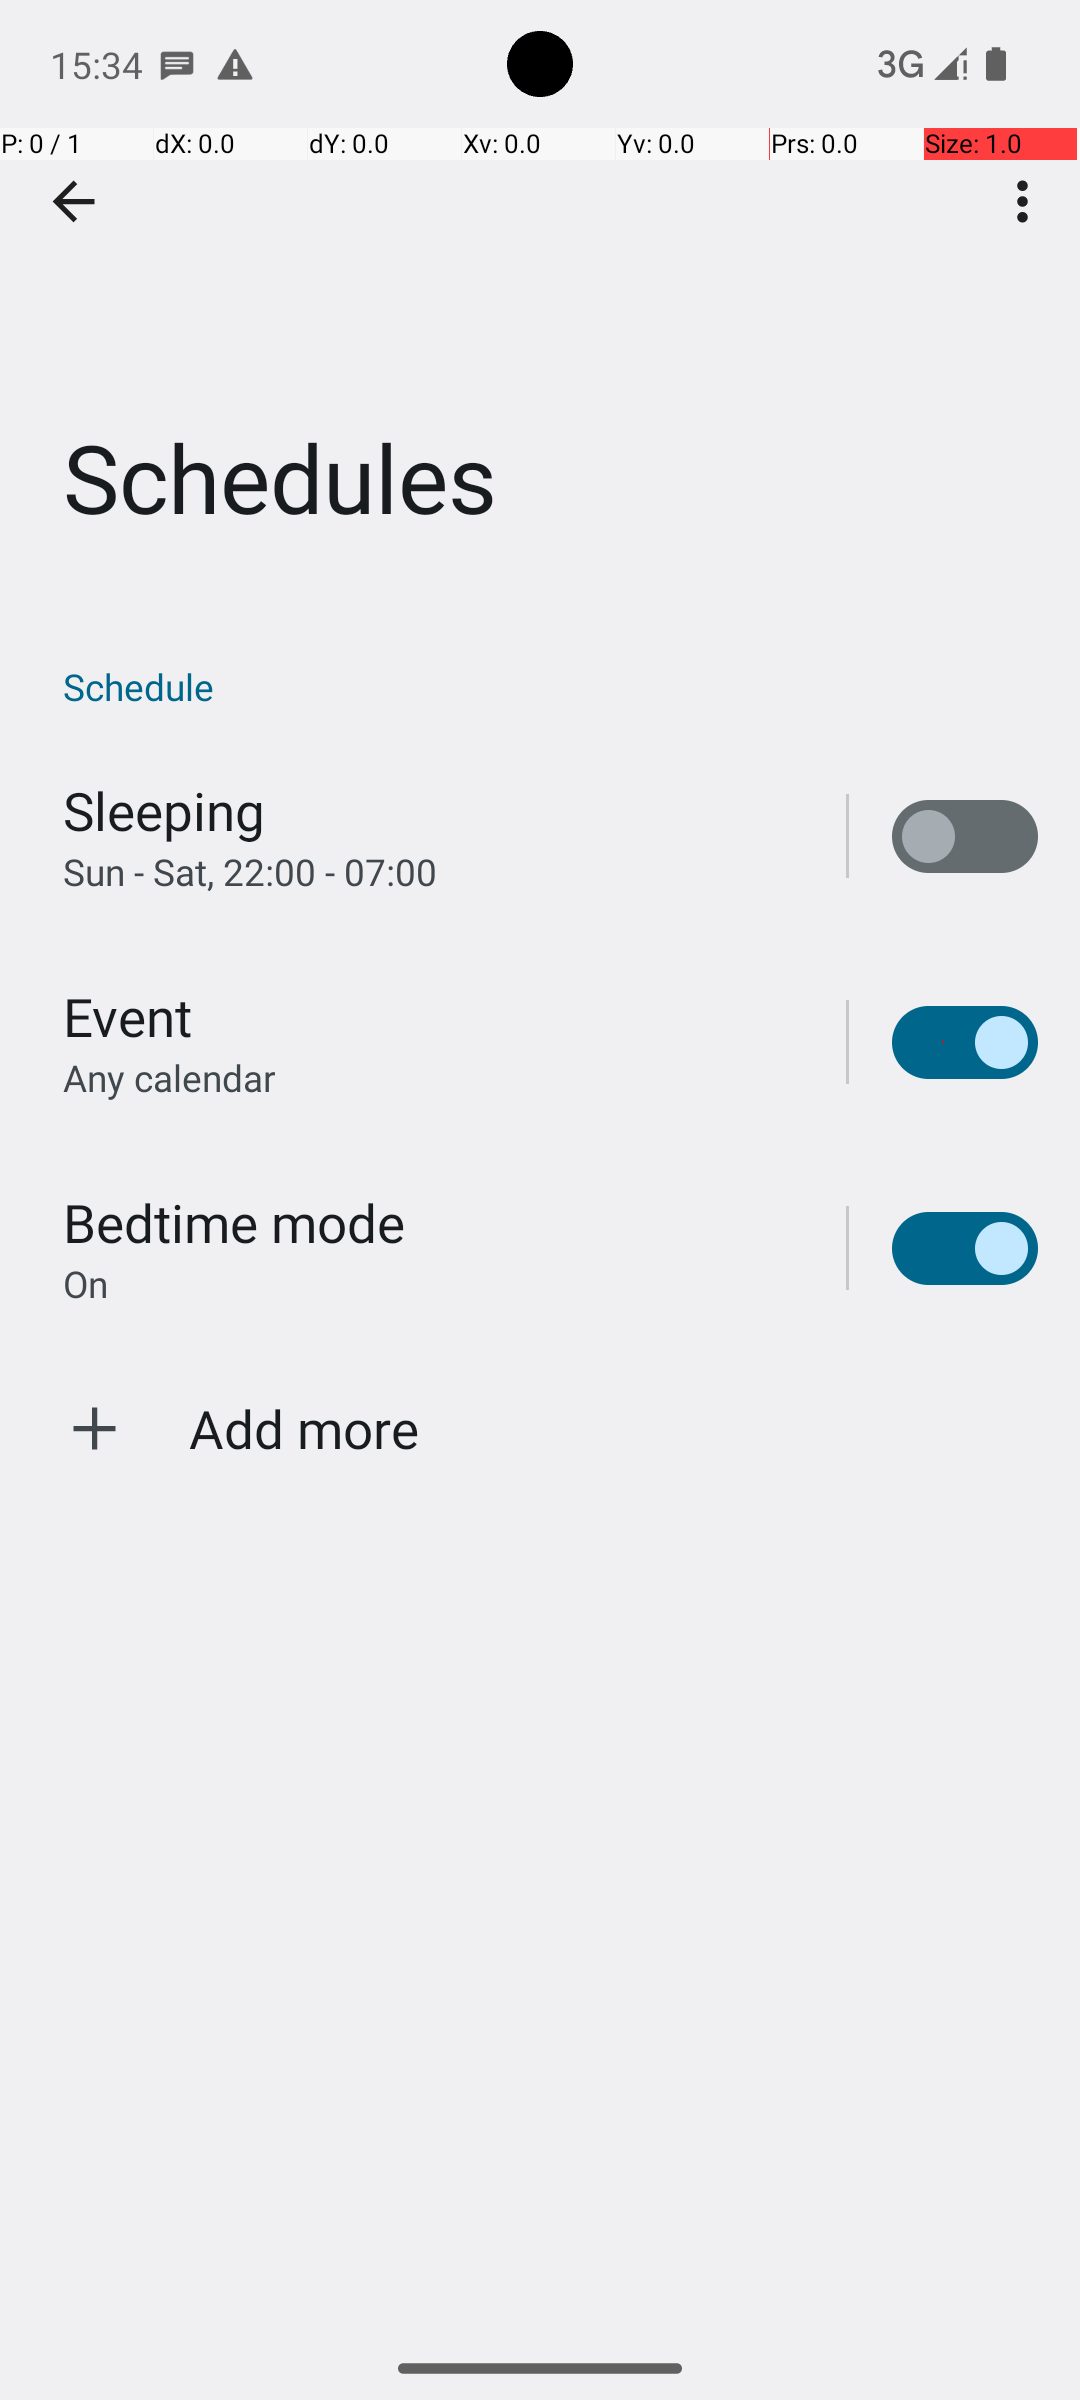 This screenshot has height=2400, width=1080. I want to click on Sleeping, so click(164, 810).